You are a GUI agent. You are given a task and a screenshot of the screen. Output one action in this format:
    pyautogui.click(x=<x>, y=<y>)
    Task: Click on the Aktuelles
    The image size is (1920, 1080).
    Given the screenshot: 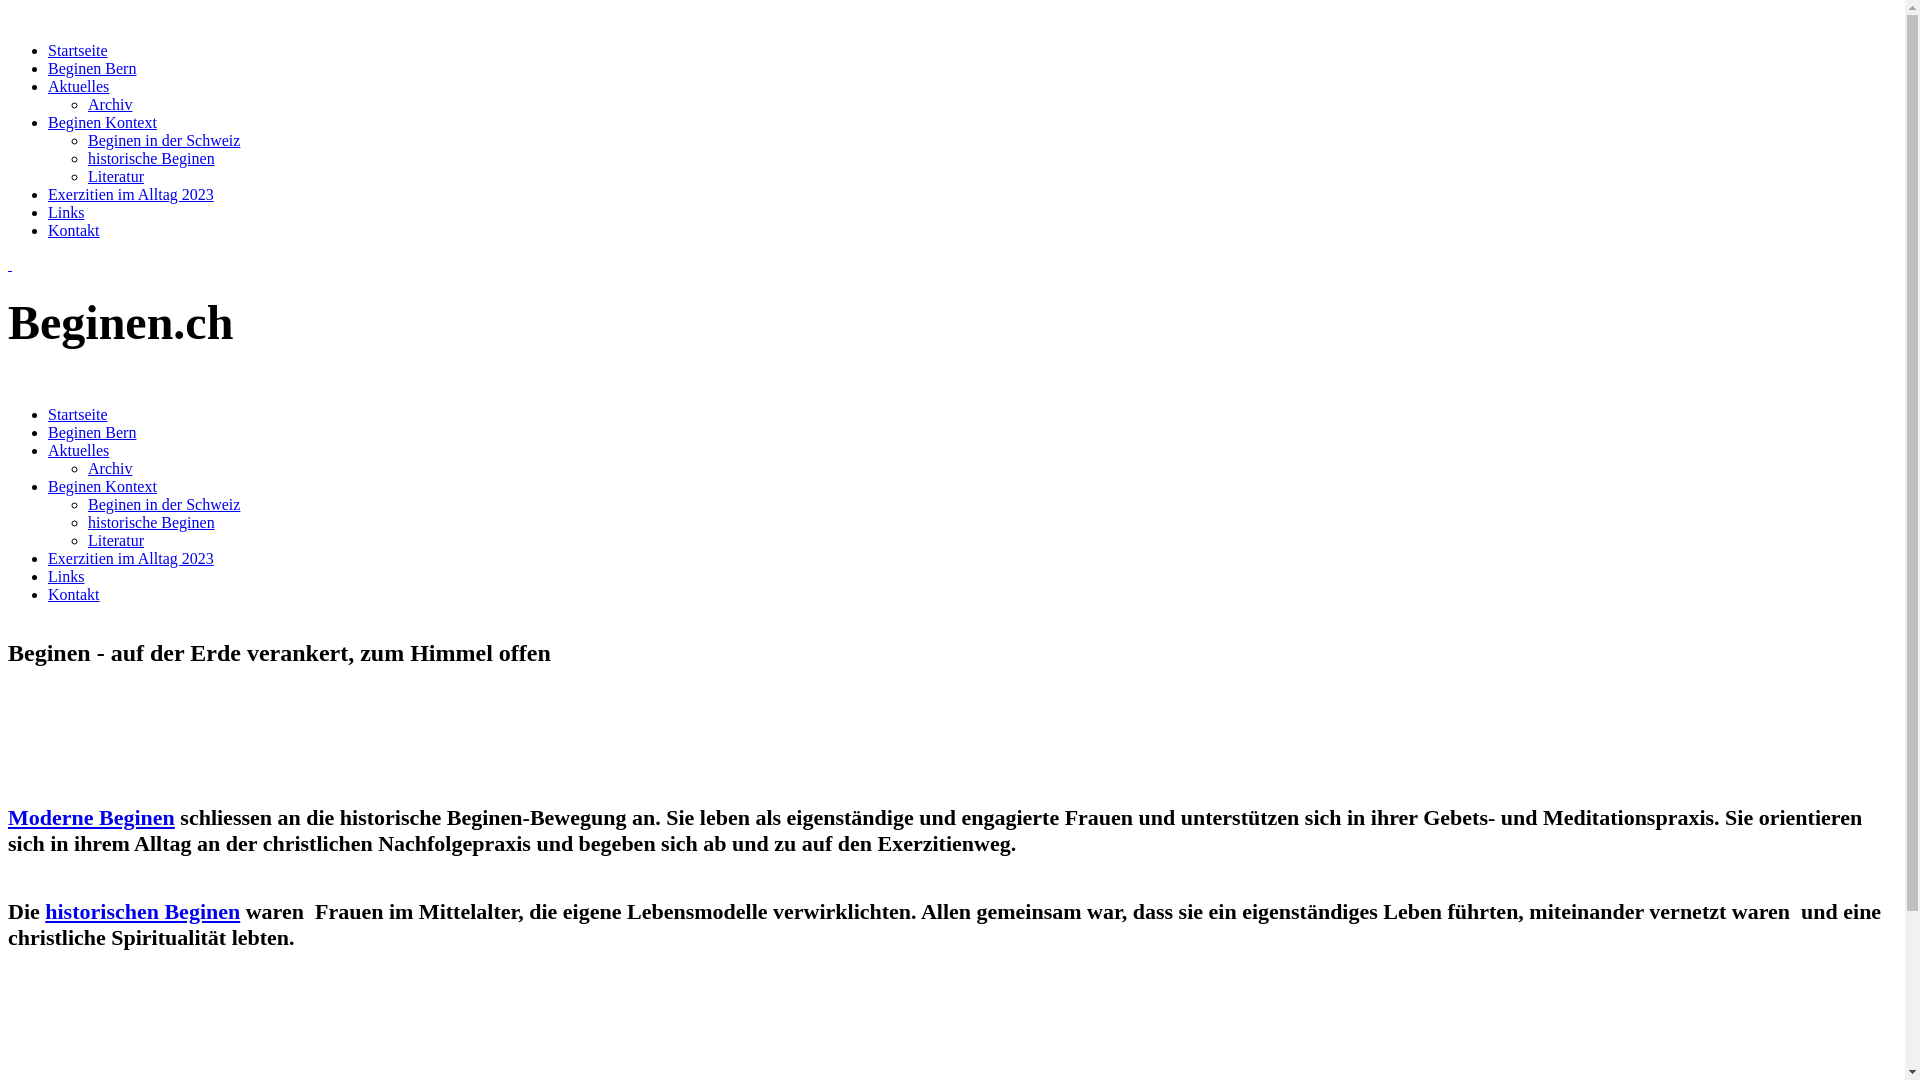 What is the action you would take?
    pyautogui.click(x=78, y=450)
    